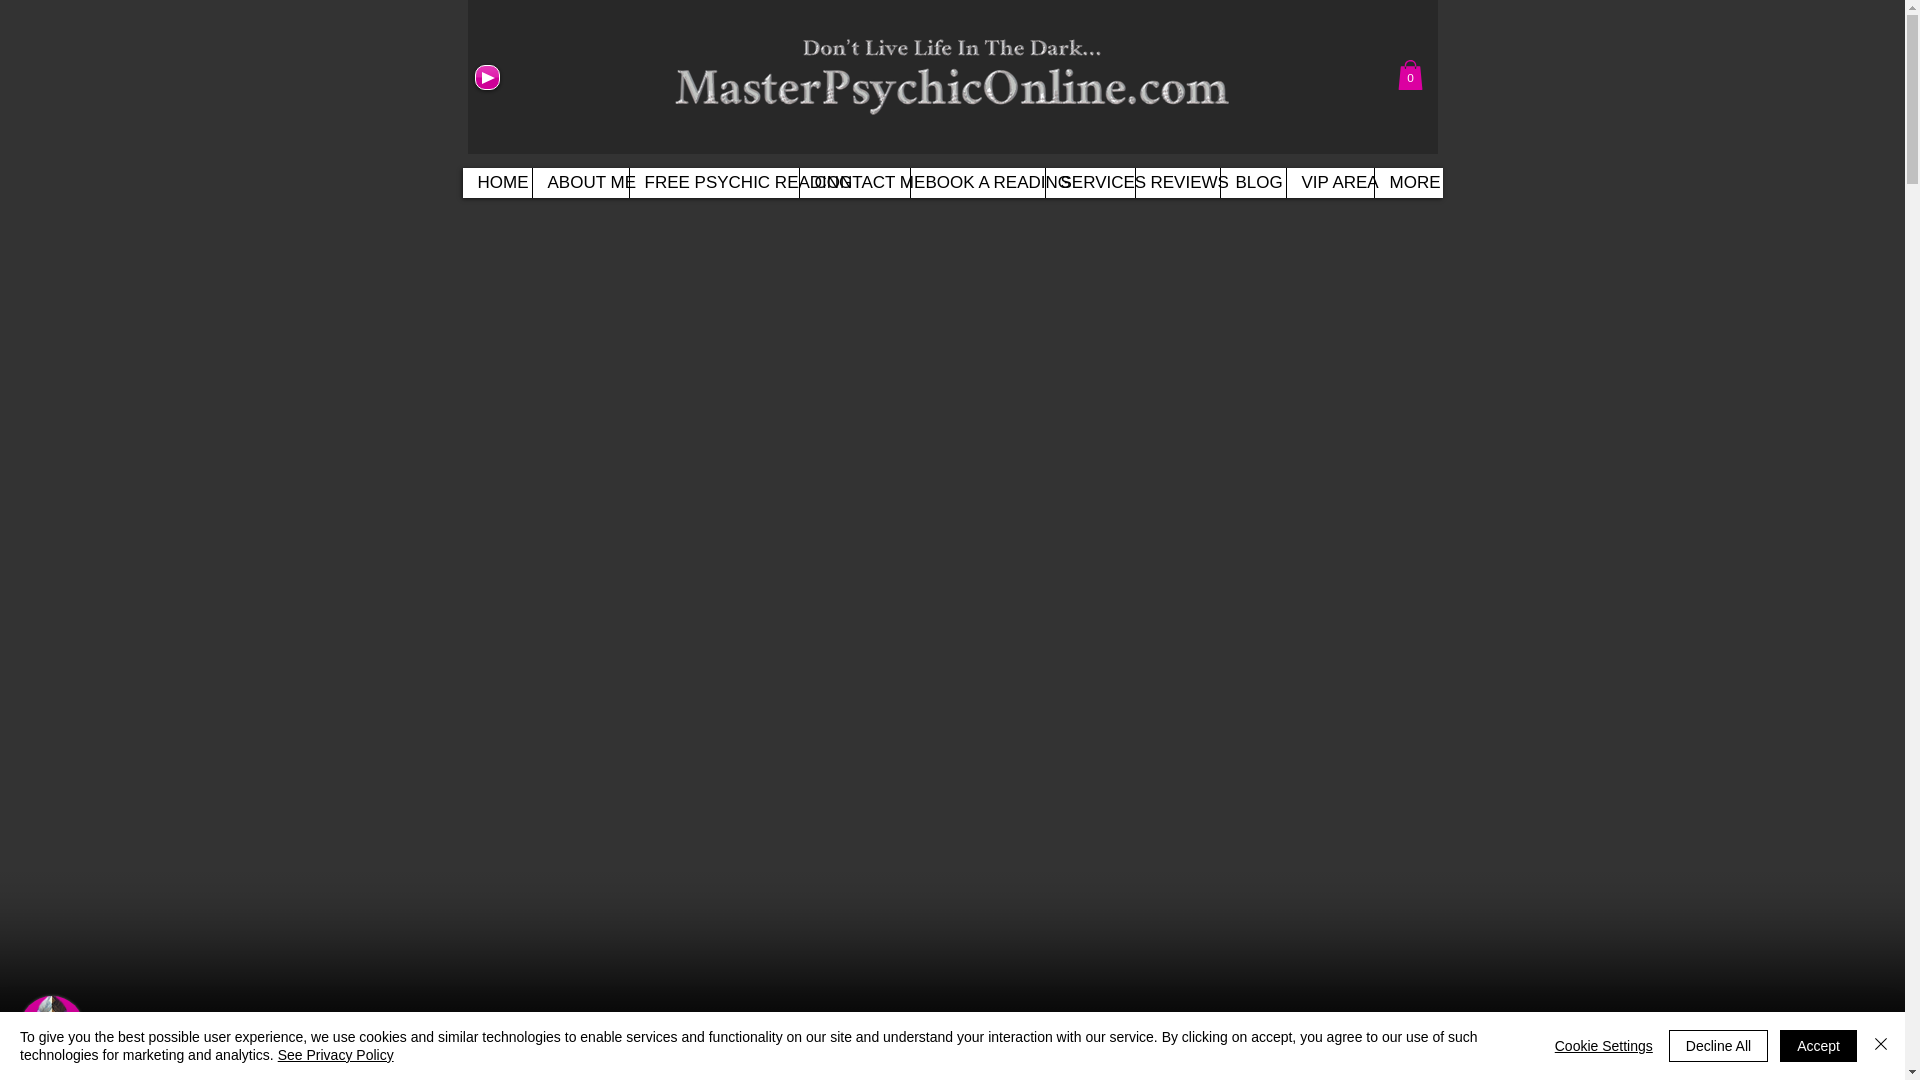 This screenshot has height=1080, width=1920. I want to click on ABOUT ME, so click(580, 182).